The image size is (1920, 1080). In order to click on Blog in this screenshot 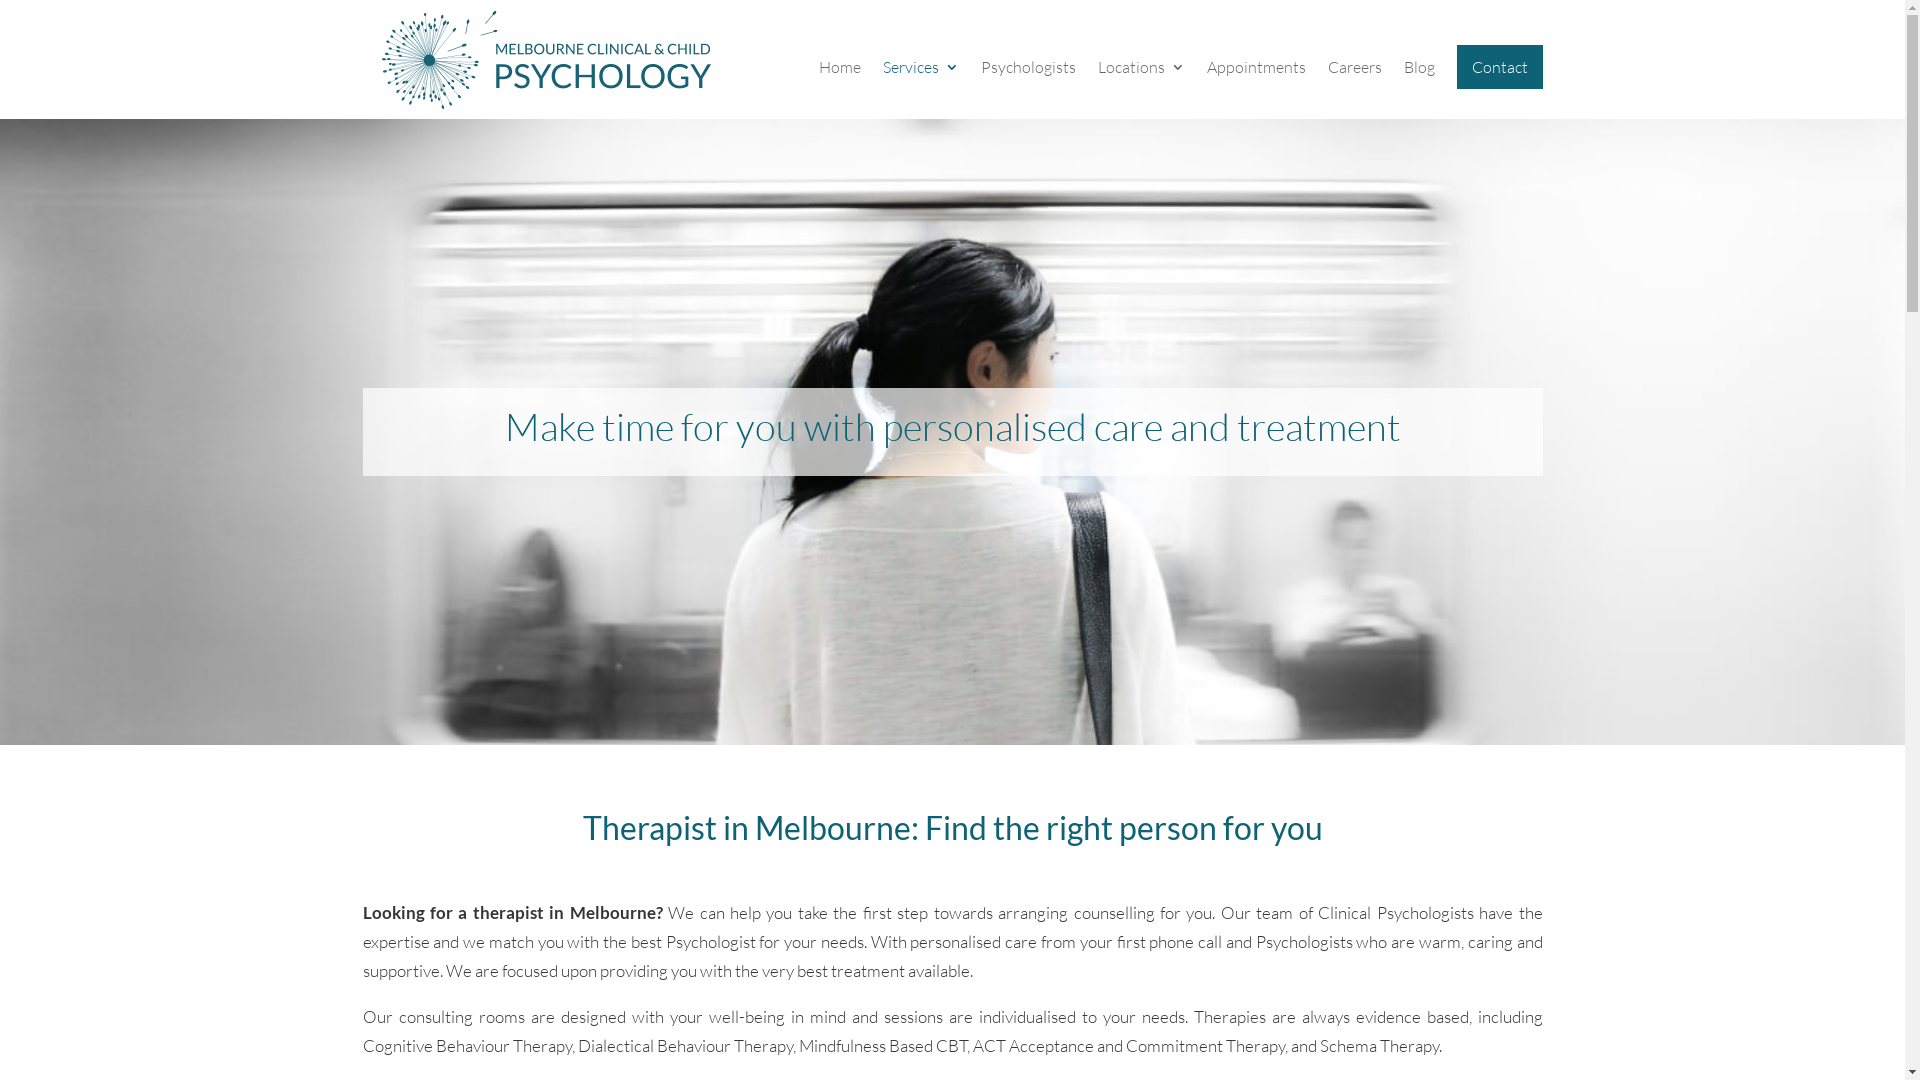, I will do `click(1420, 90)`.